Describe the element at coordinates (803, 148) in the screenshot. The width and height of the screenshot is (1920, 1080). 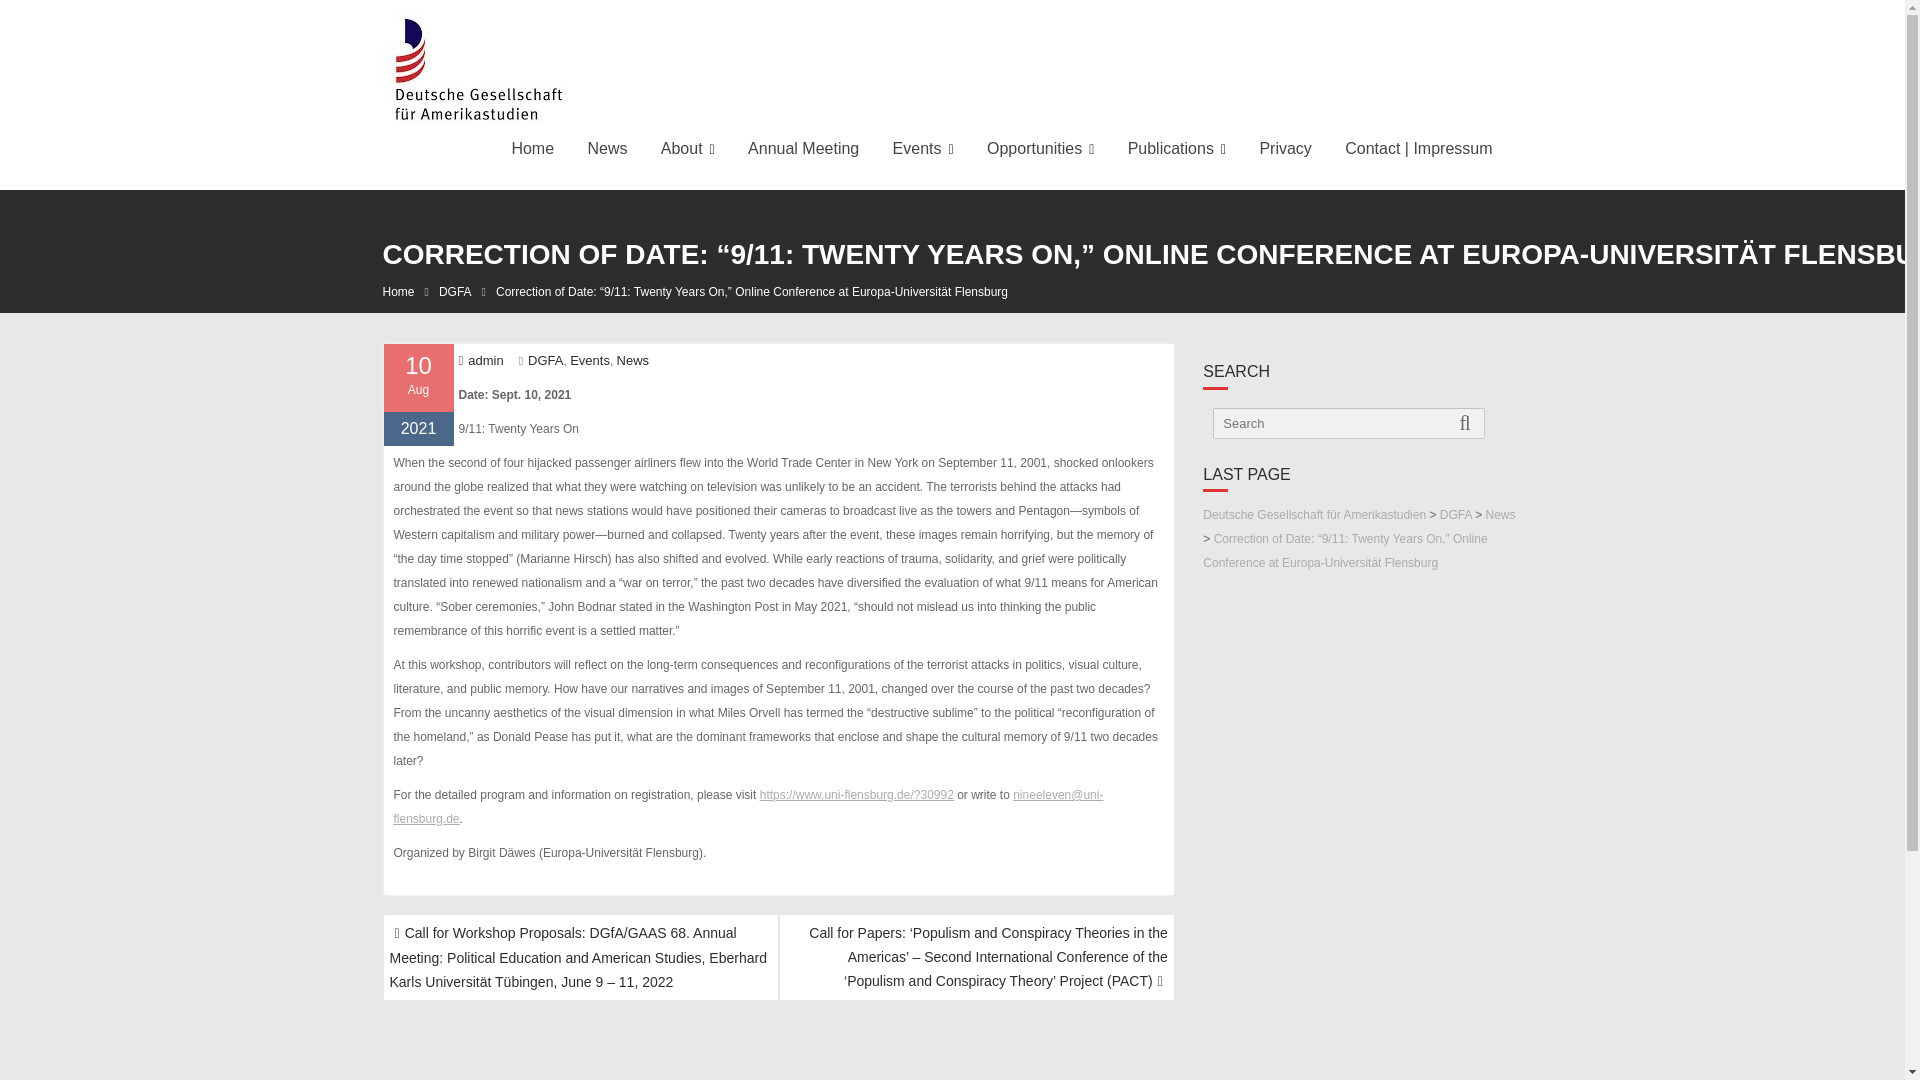
I see `Annual Meeting` at that location.